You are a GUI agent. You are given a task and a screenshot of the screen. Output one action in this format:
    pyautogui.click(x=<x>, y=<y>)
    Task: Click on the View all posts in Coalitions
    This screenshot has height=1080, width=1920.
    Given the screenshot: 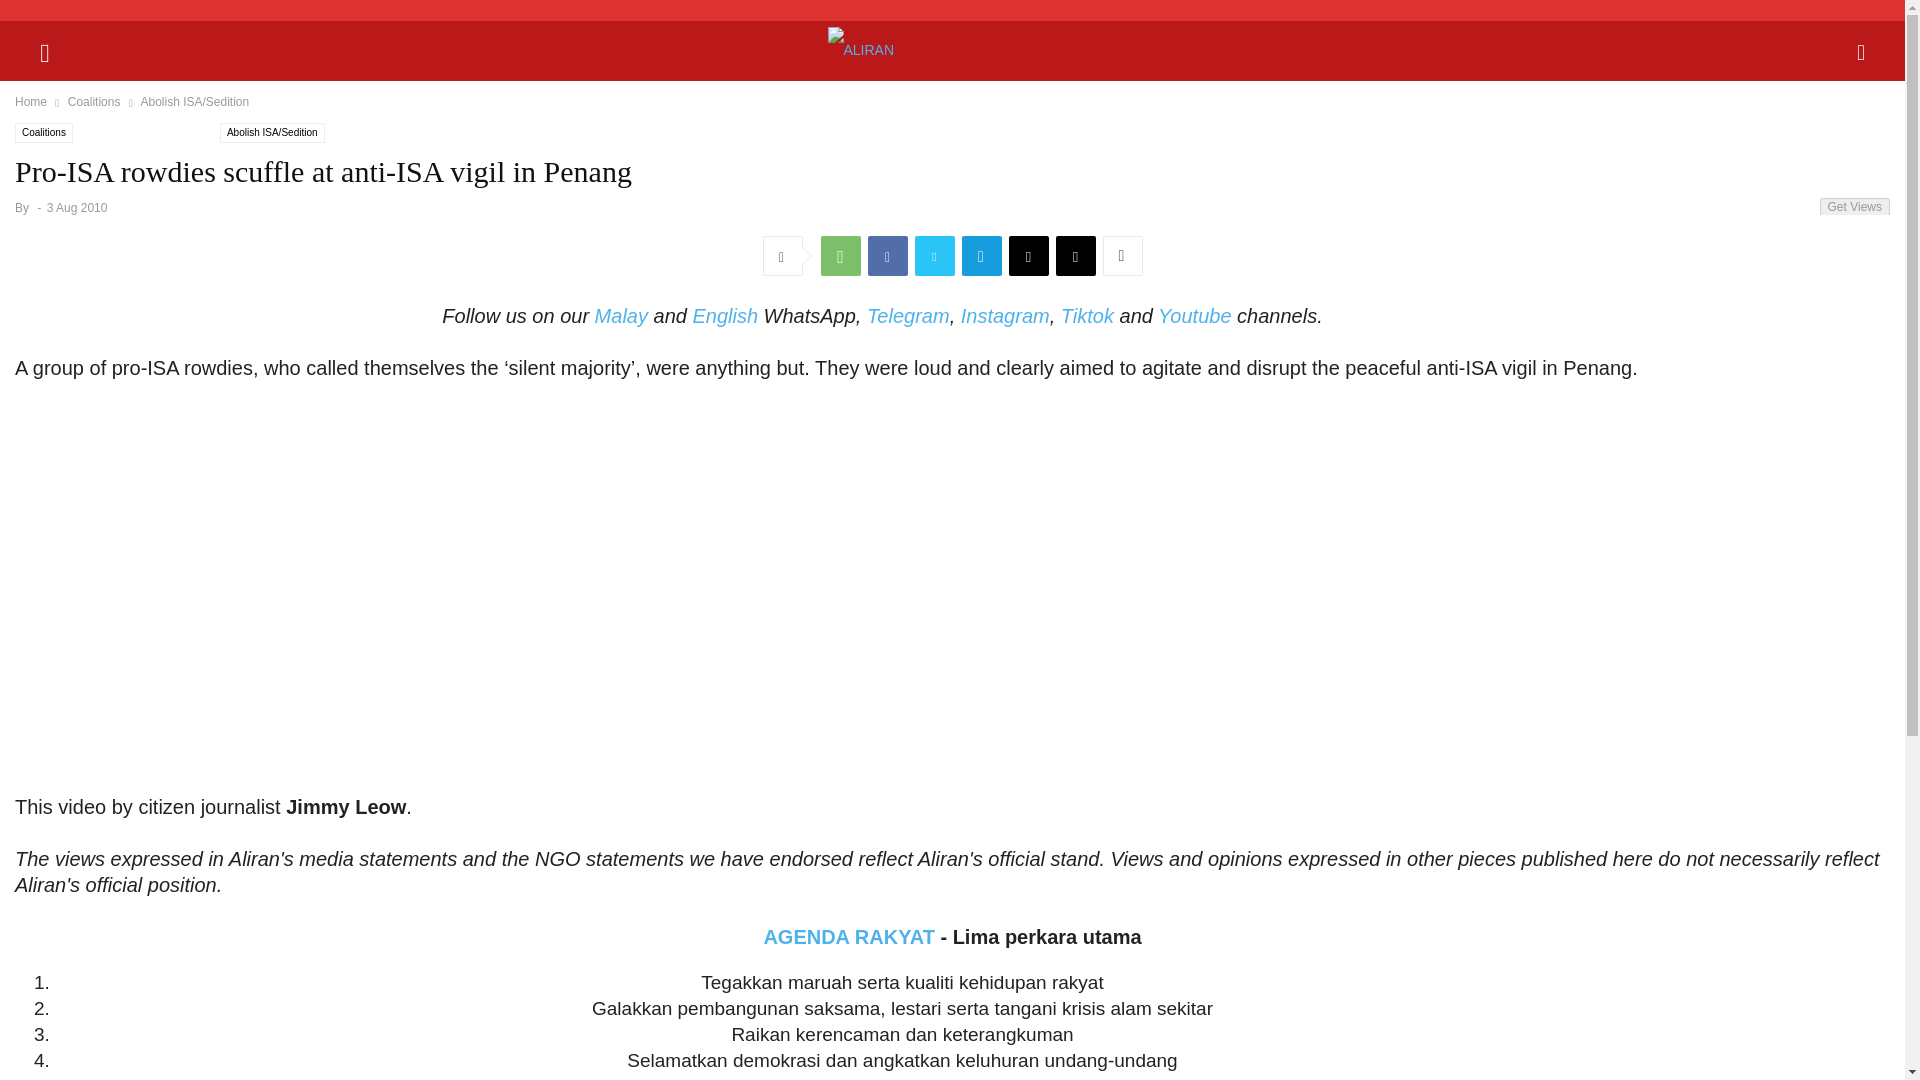 What is the action you would take?
    pyautogui.click(x=94, y=102)
    